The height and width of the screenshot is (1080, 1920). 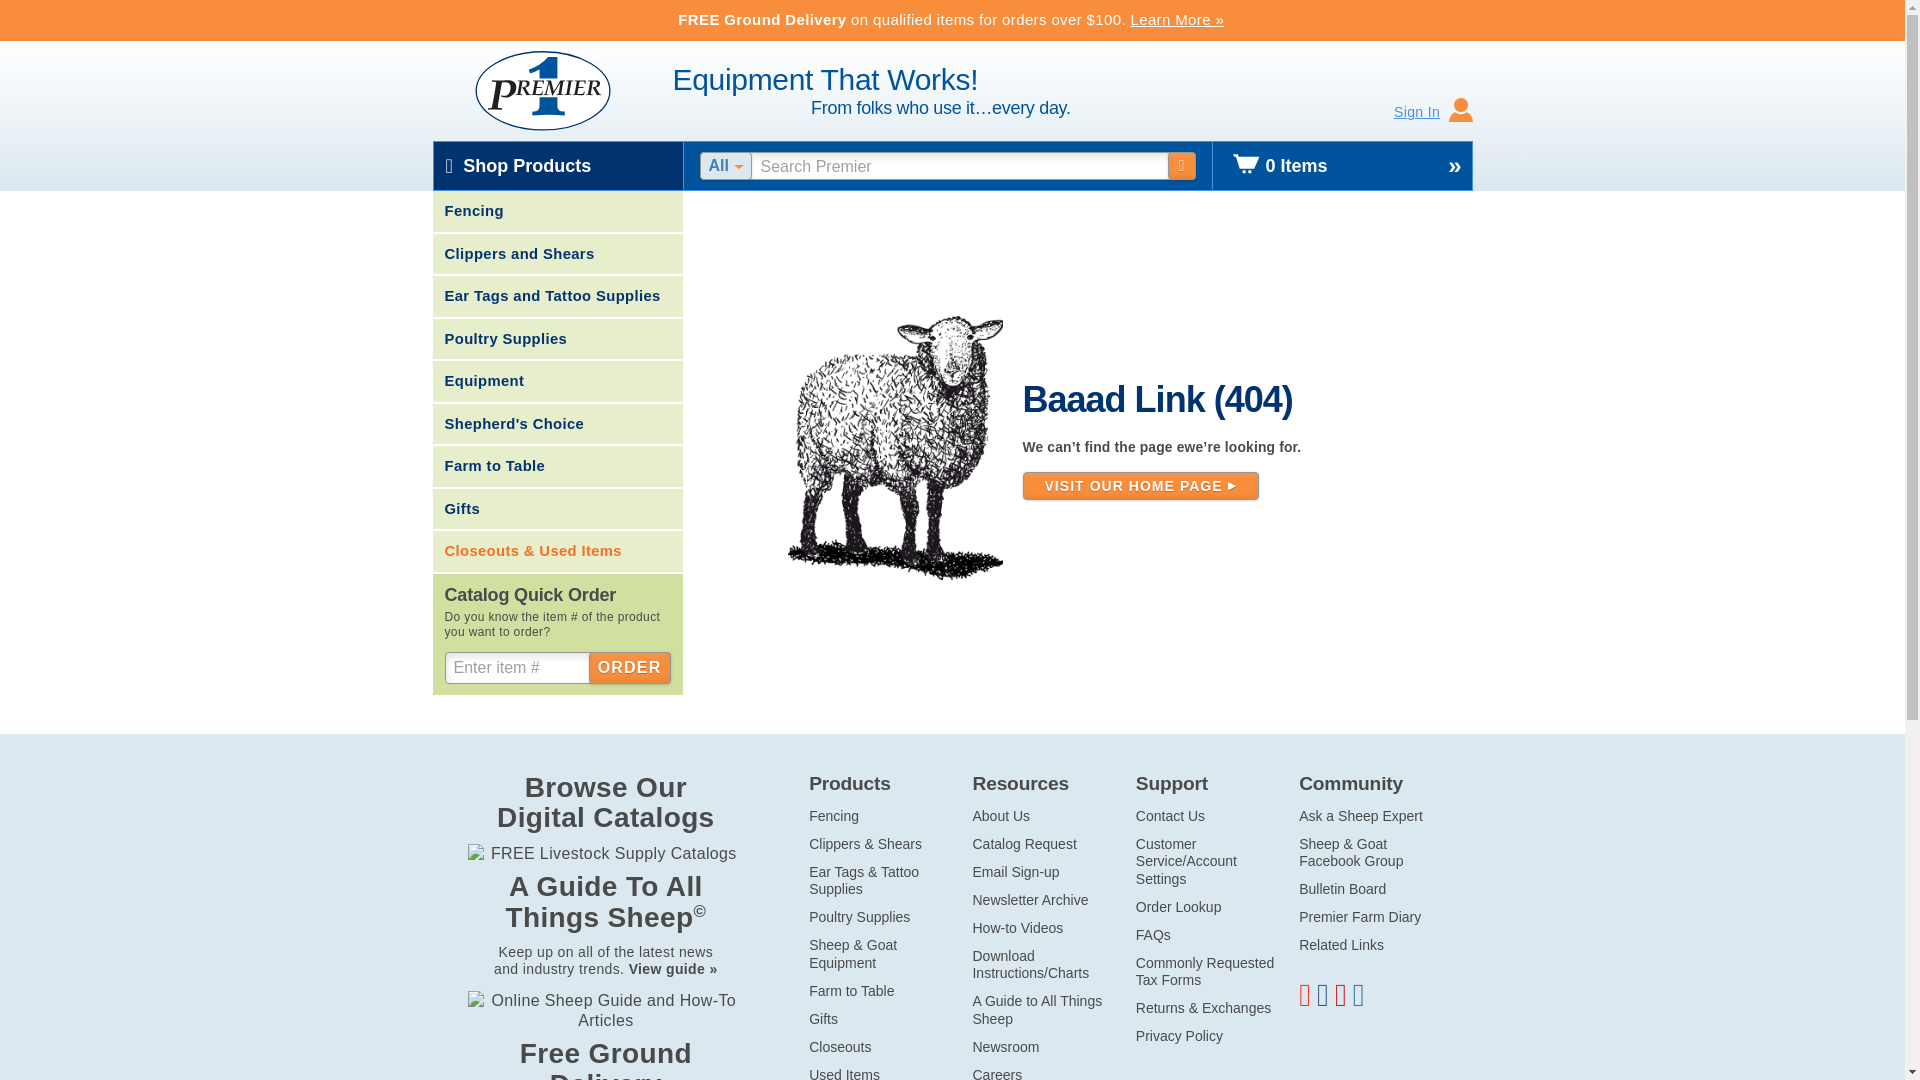 What do you see at coordinates (556, 296) in the screenshot?
I see `Ear Tags and Tattoo Supplies` at bounding box center [556, 296].